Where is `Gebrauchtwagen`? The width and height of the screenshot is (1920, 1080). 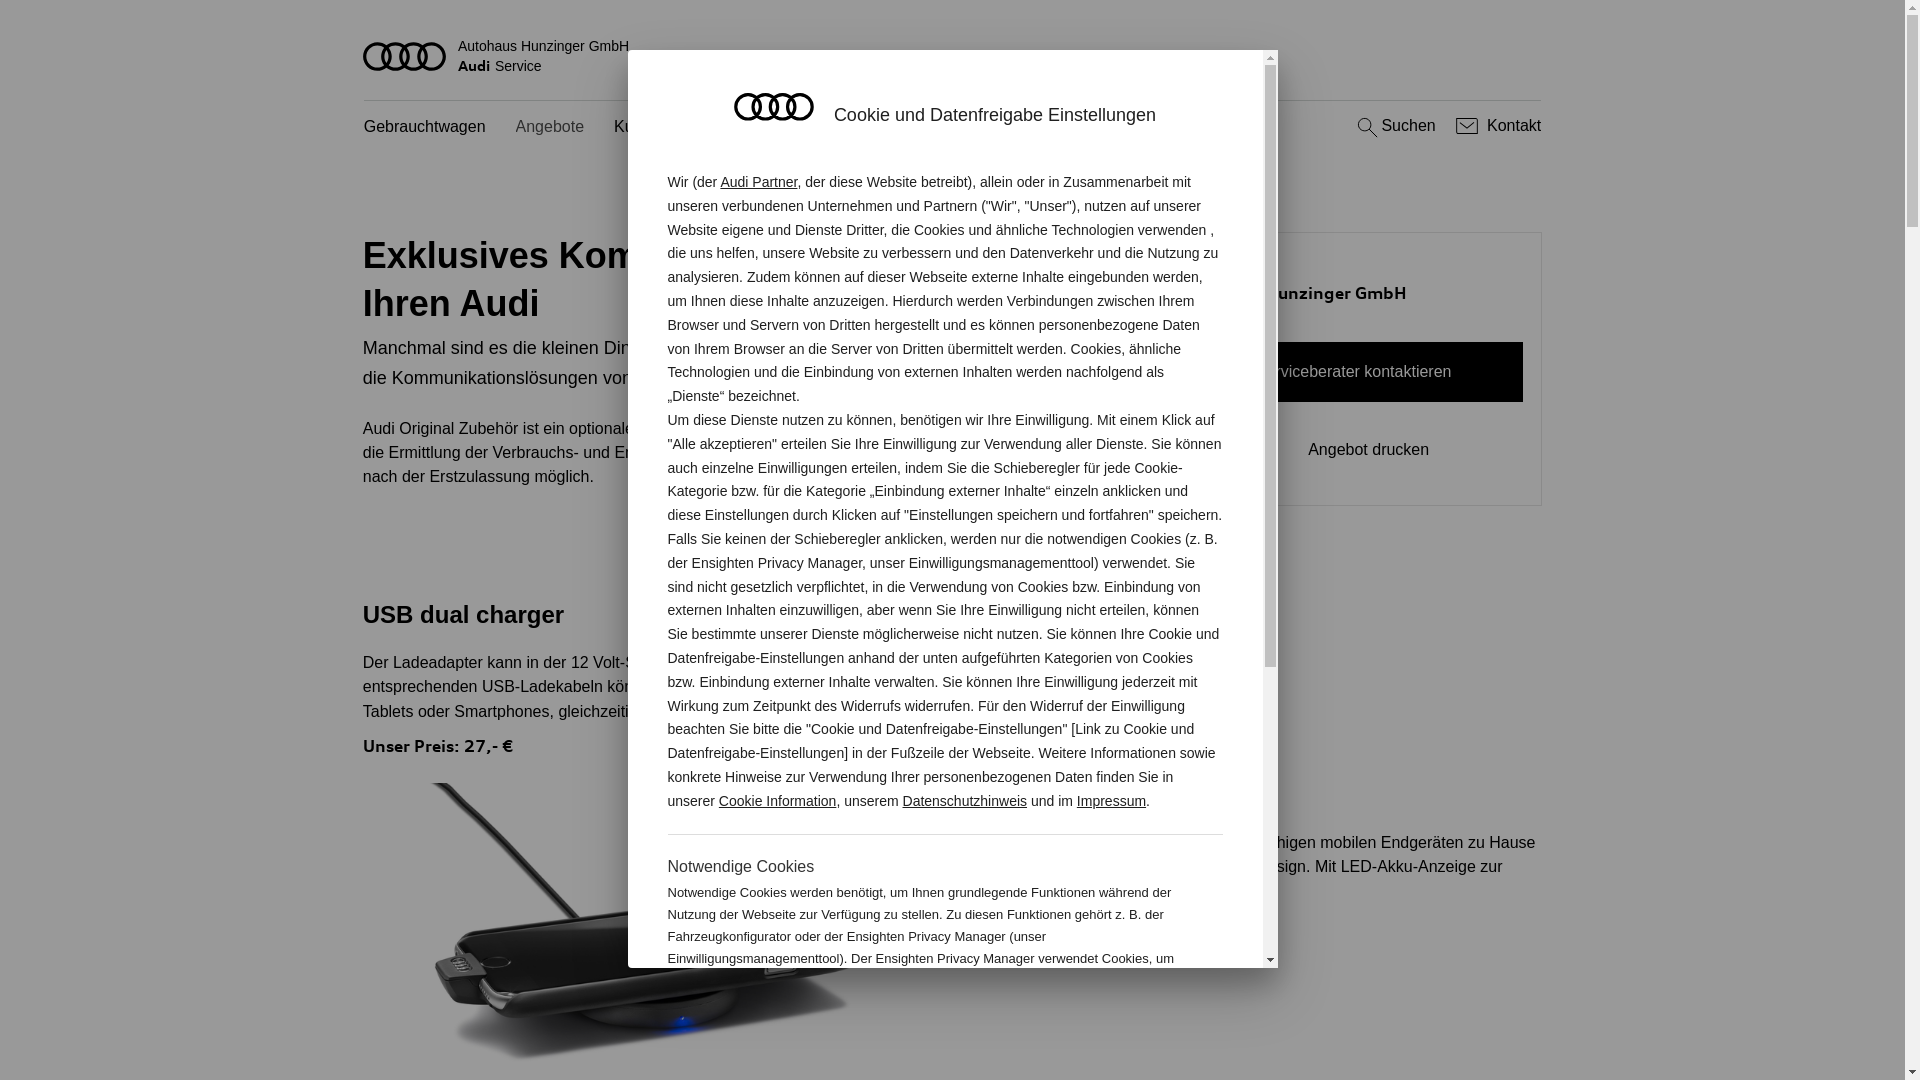
Gebrauchtwagen is located at coordinates (425, 128).